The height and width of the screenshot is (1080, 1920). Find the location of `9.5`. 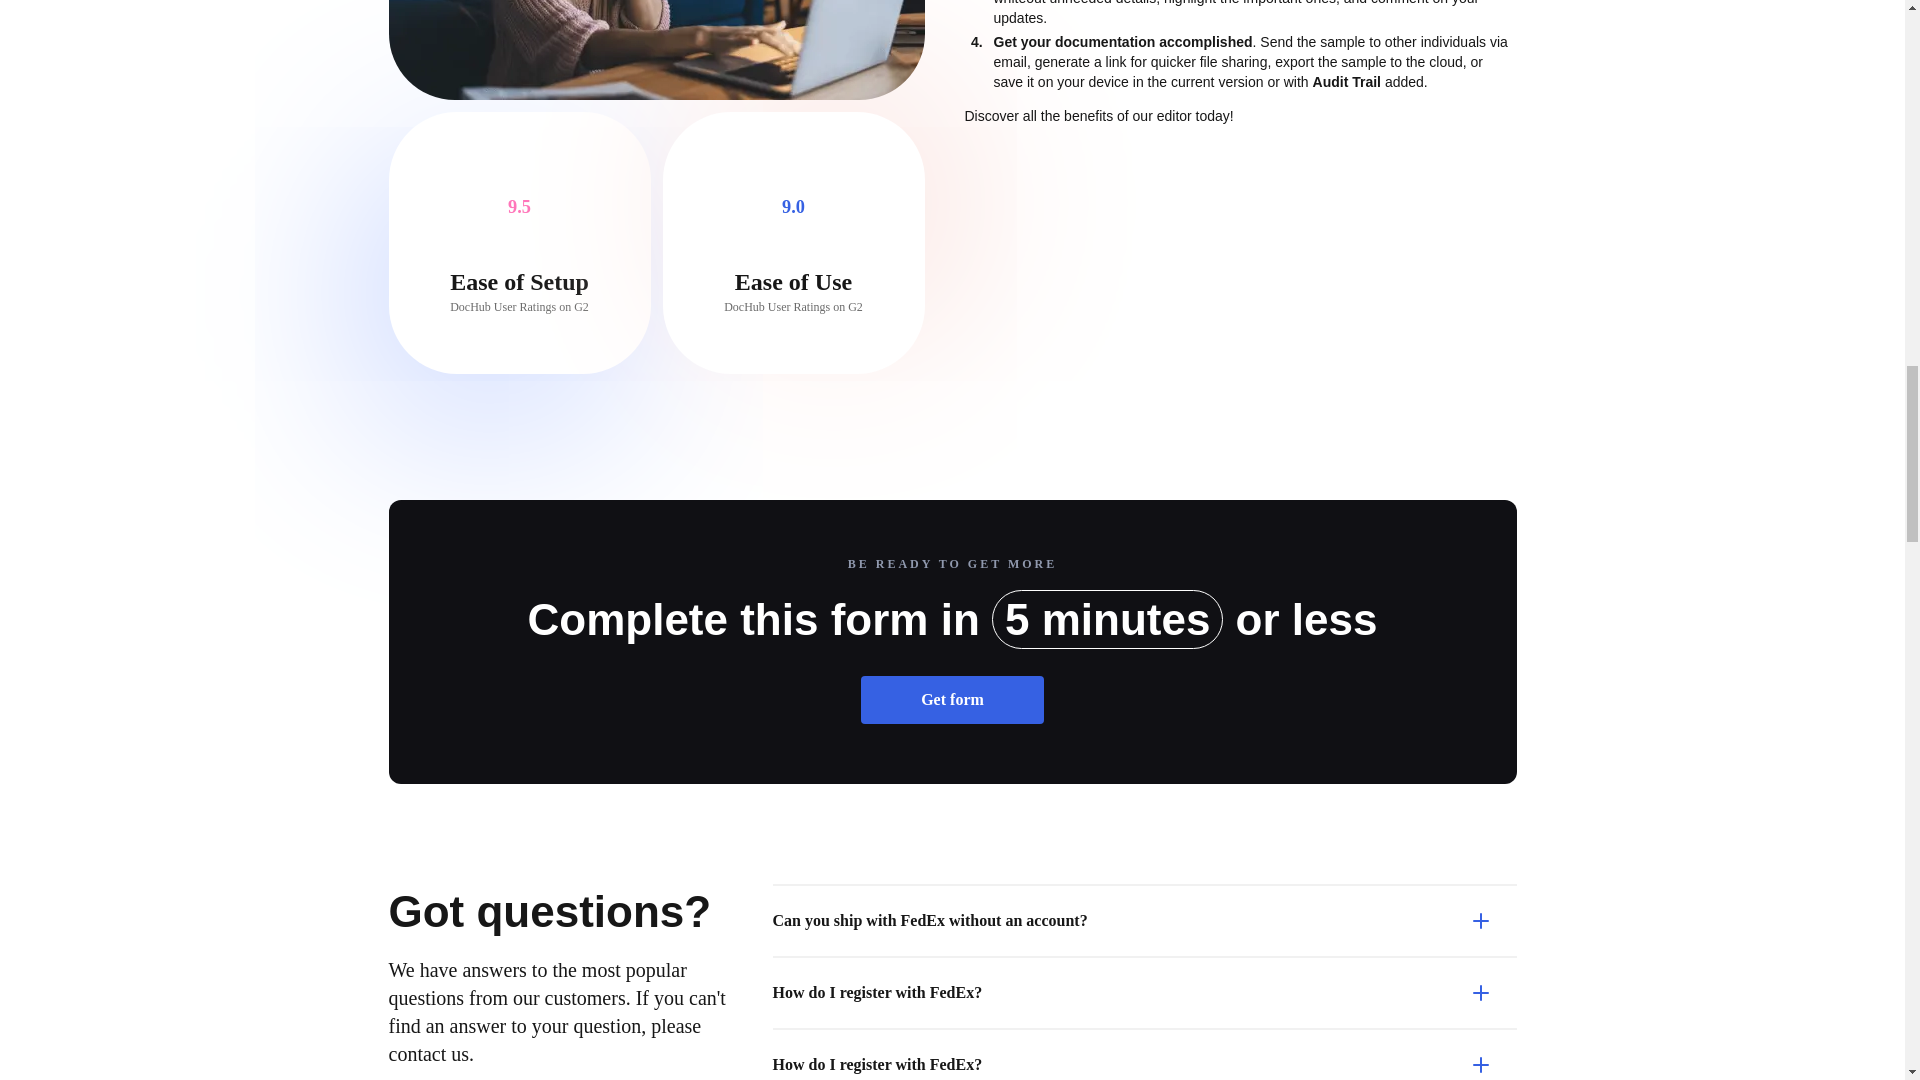

9.5 is located at coordinates (520, 206).